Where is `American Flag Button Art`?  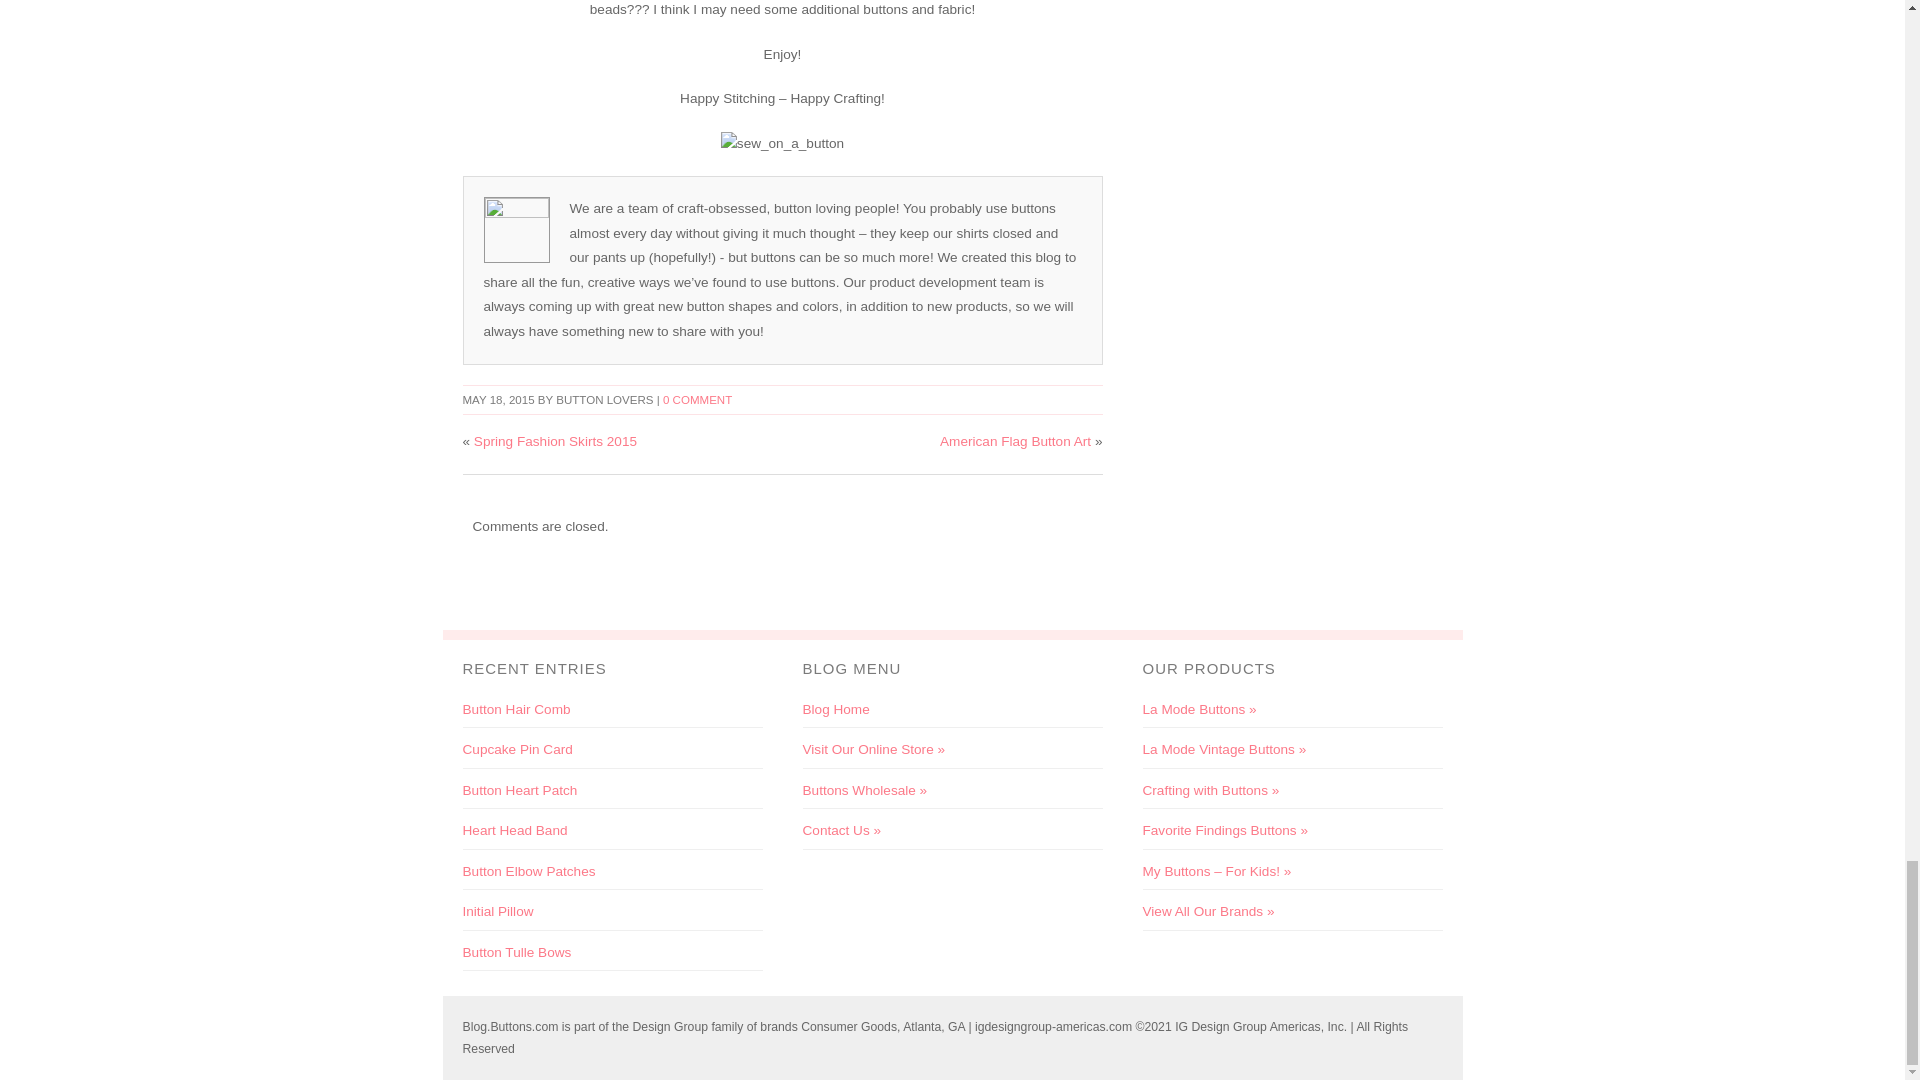 American Flag Button Art is located at coordinates (1015, 442).